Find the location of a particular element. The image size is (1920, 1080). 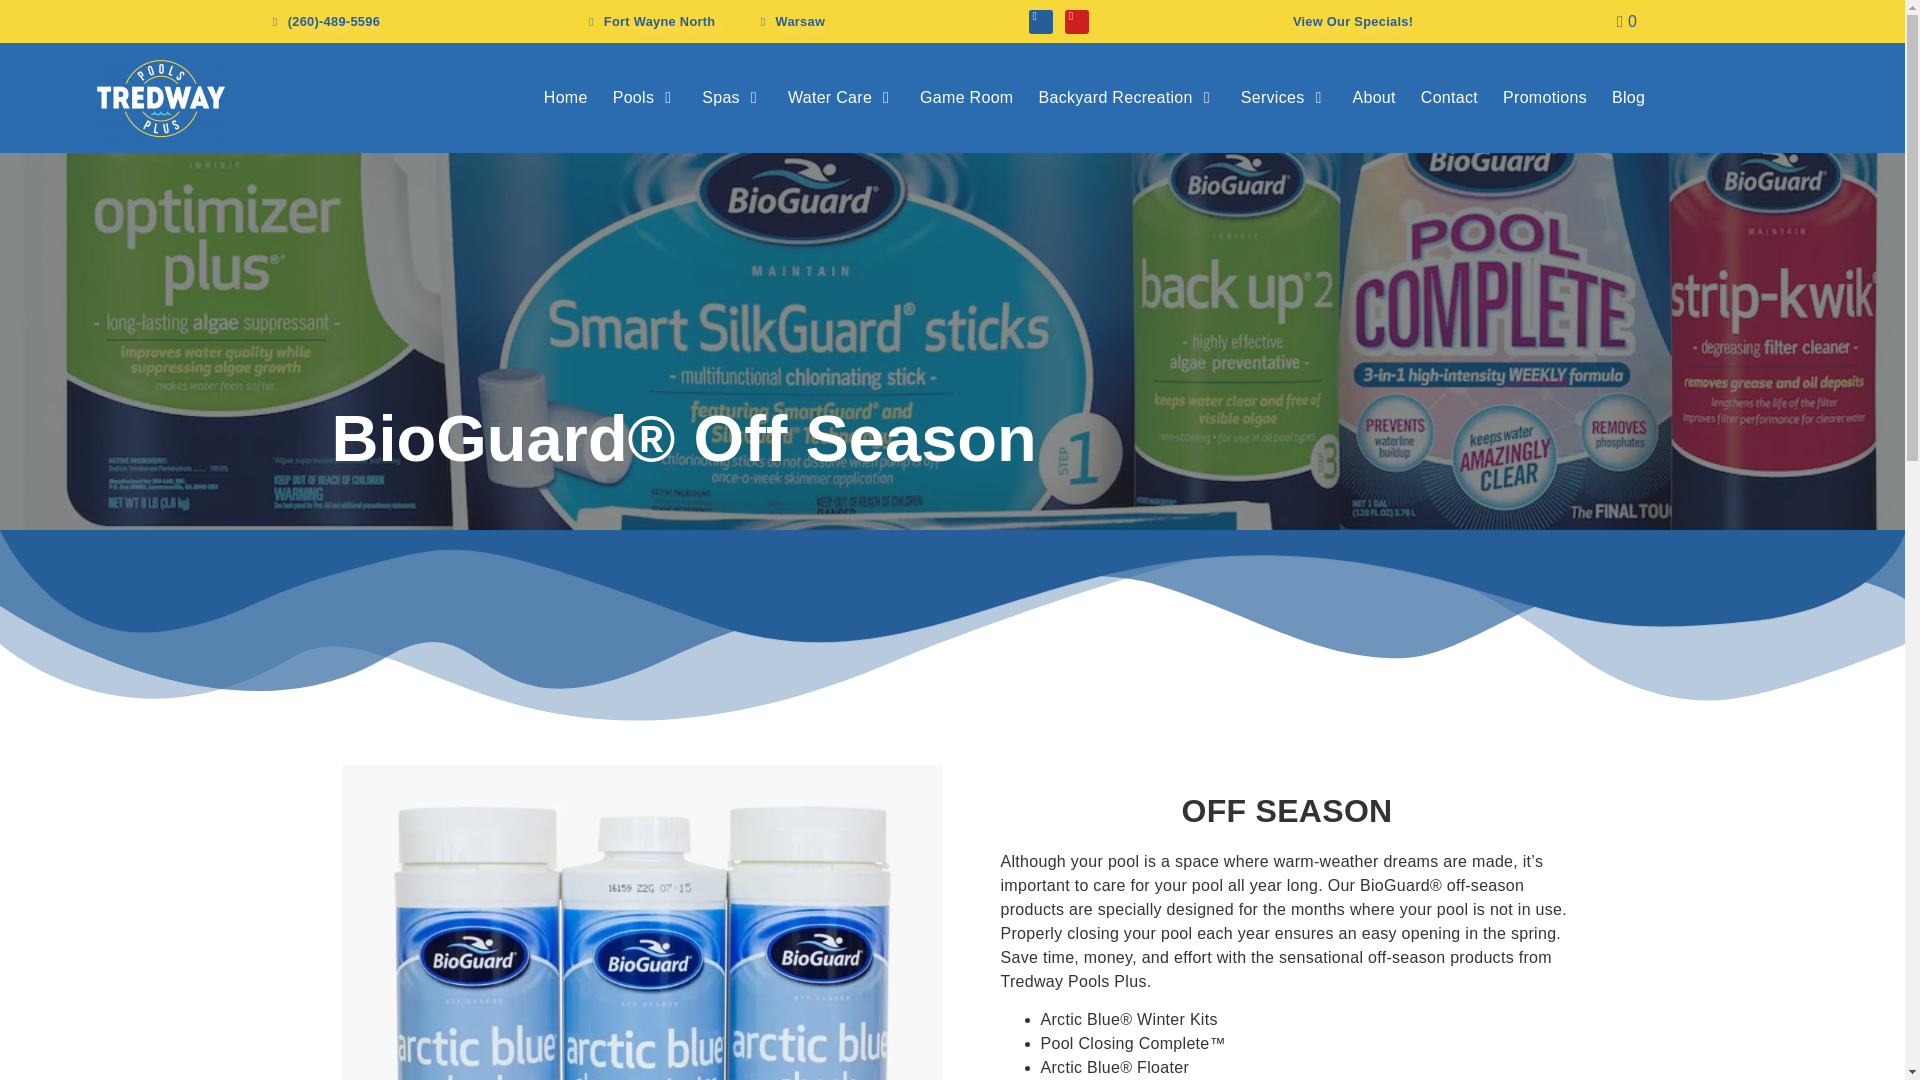

0 is located at coordinates (1626, 21).